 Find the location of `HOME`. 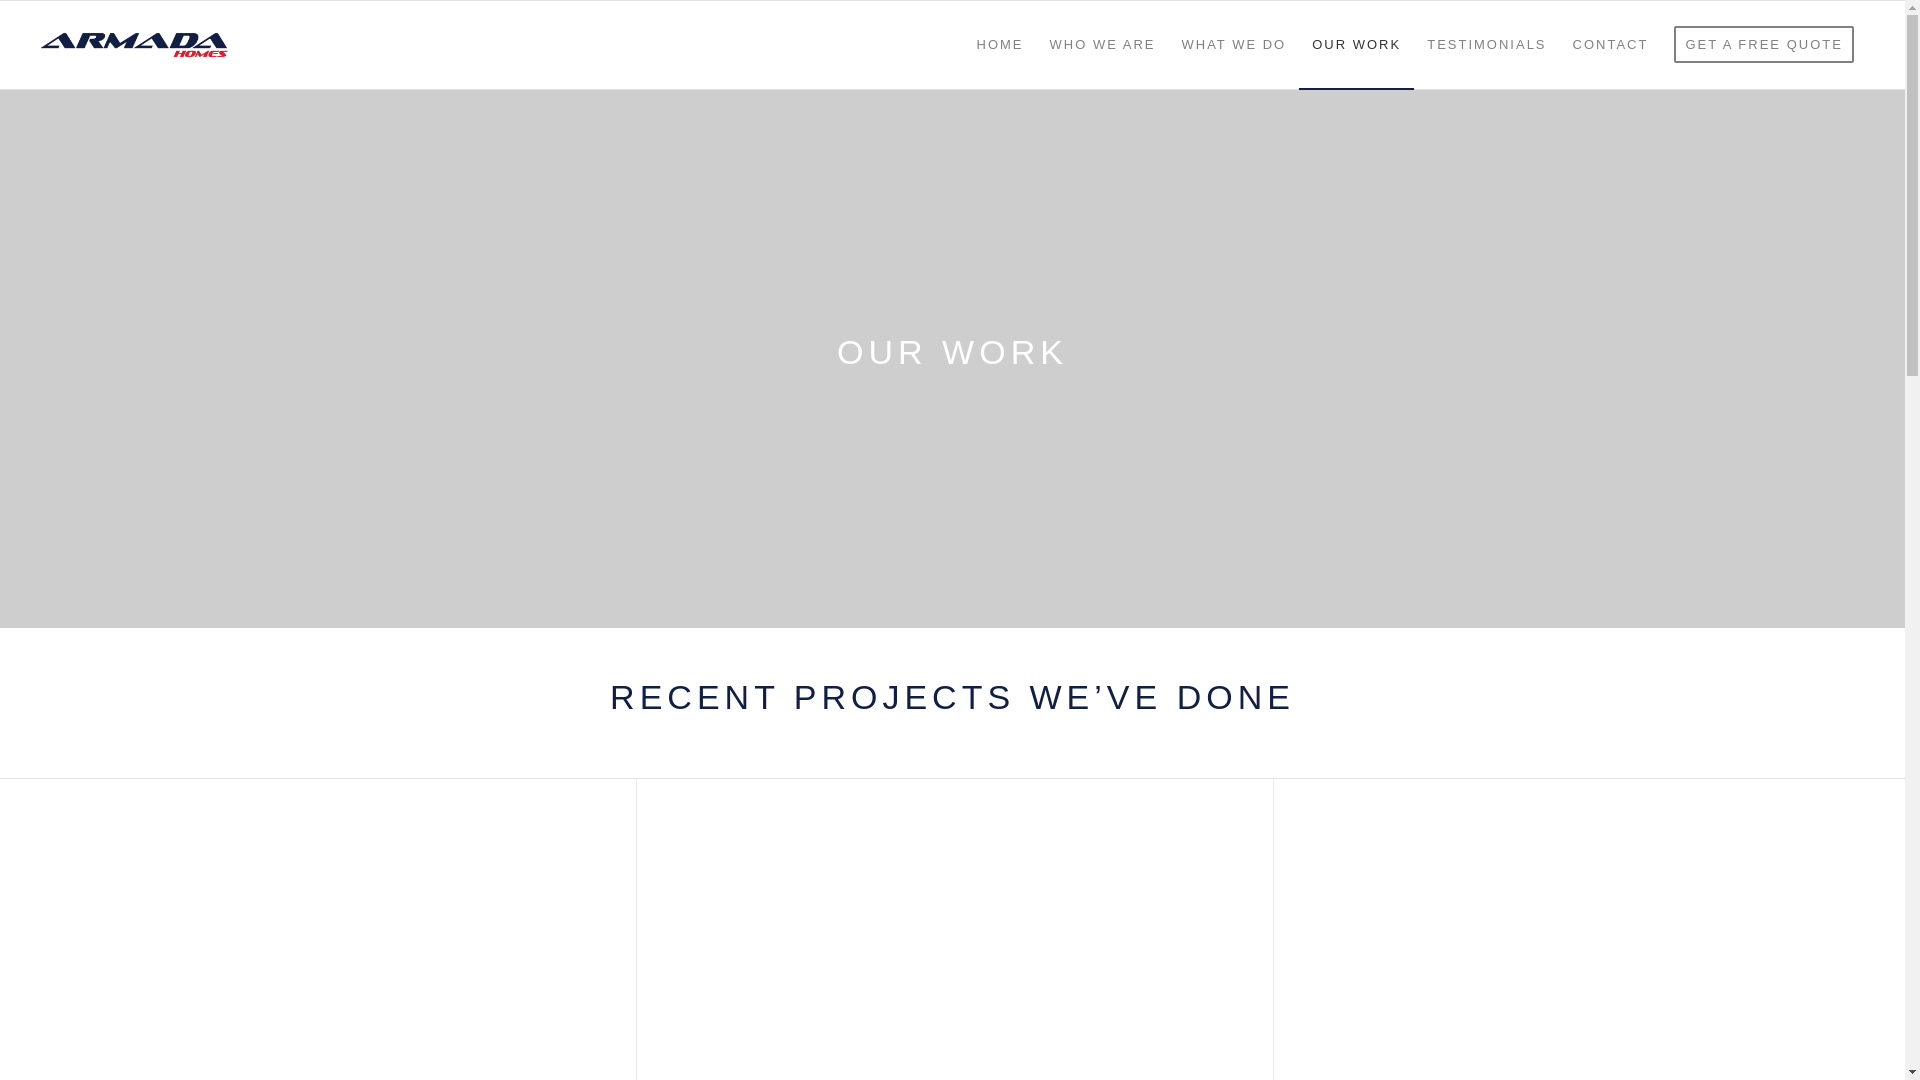

HOME is located at coordinates (1000, 45).